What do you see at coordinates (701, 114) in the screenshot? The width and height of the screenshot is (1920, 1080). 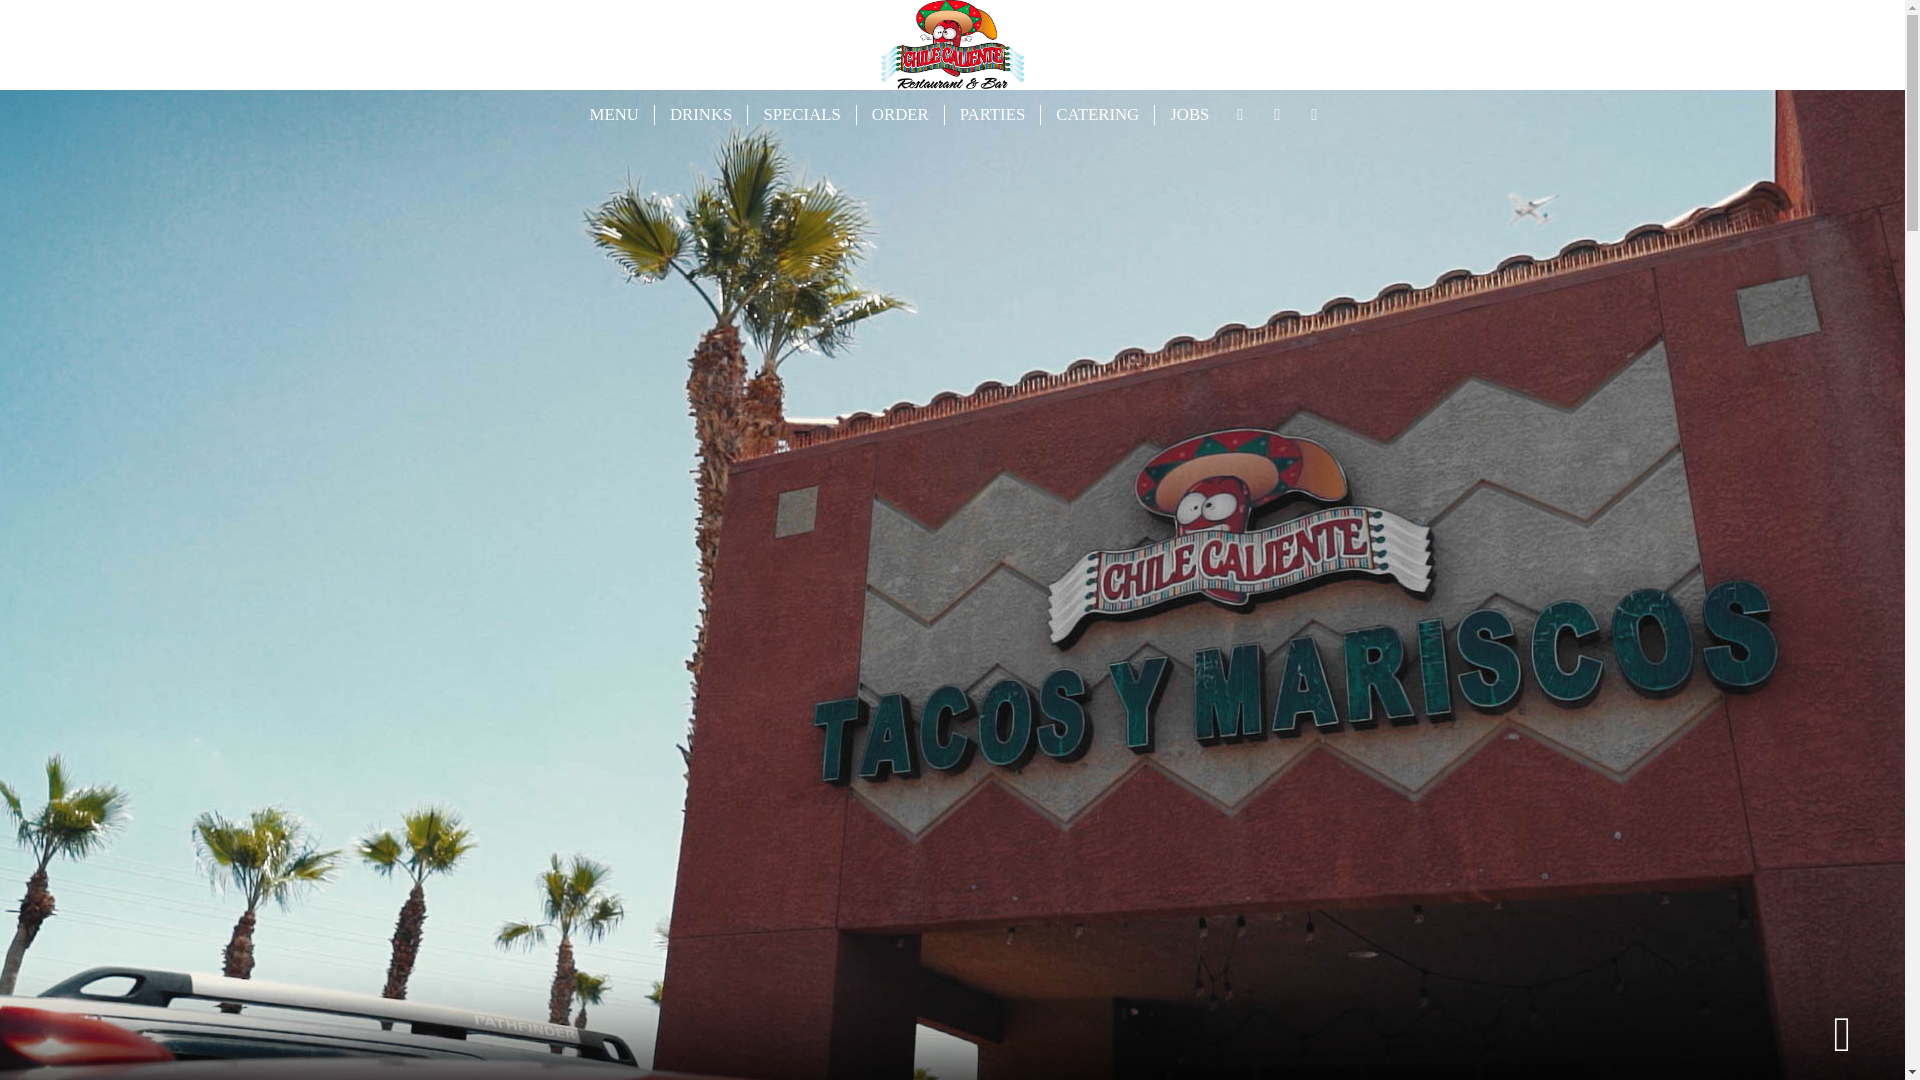 I see `DRINKS` at bounding box center [701, 114].